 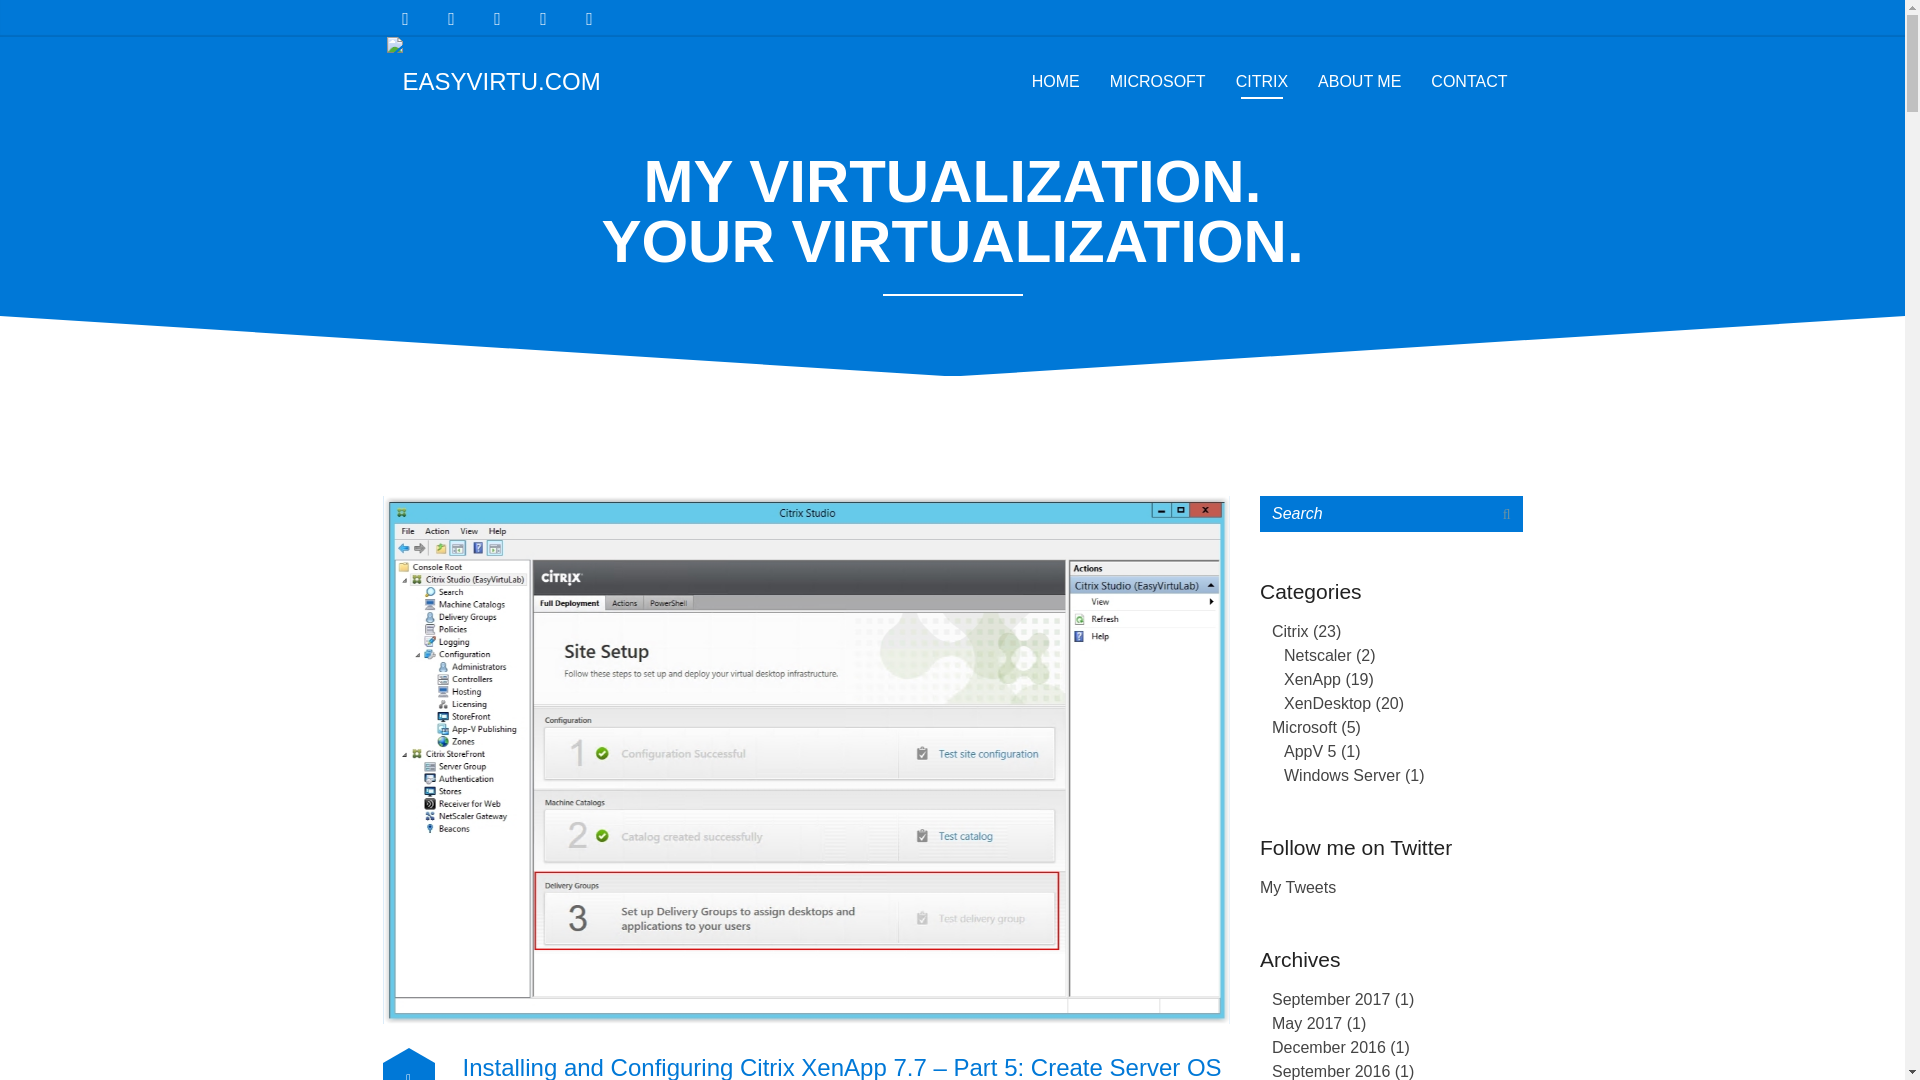 What do you see at coordinates (1158, 82) in the screenshot?
I see `MICROSOFT` at bounding box center [1158, 82].